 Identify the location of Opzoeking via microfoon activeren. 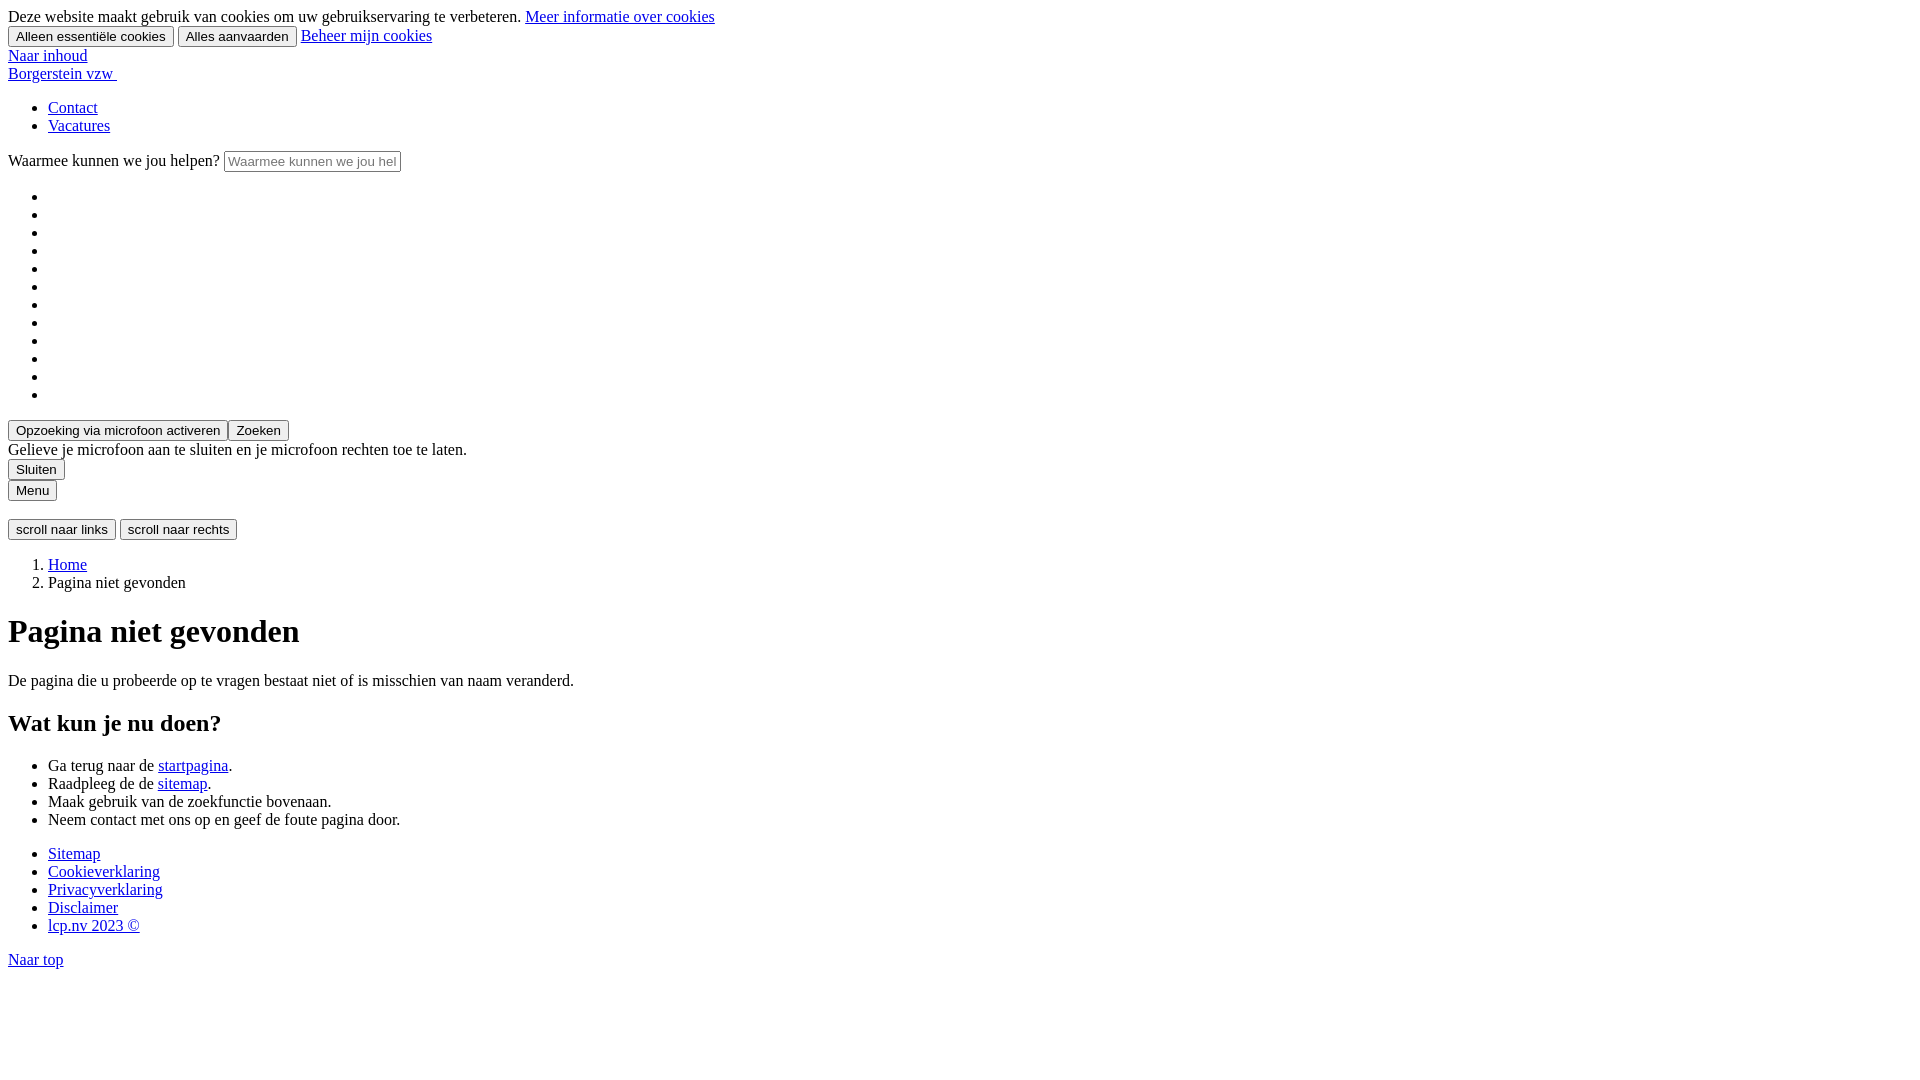
(118, 430).